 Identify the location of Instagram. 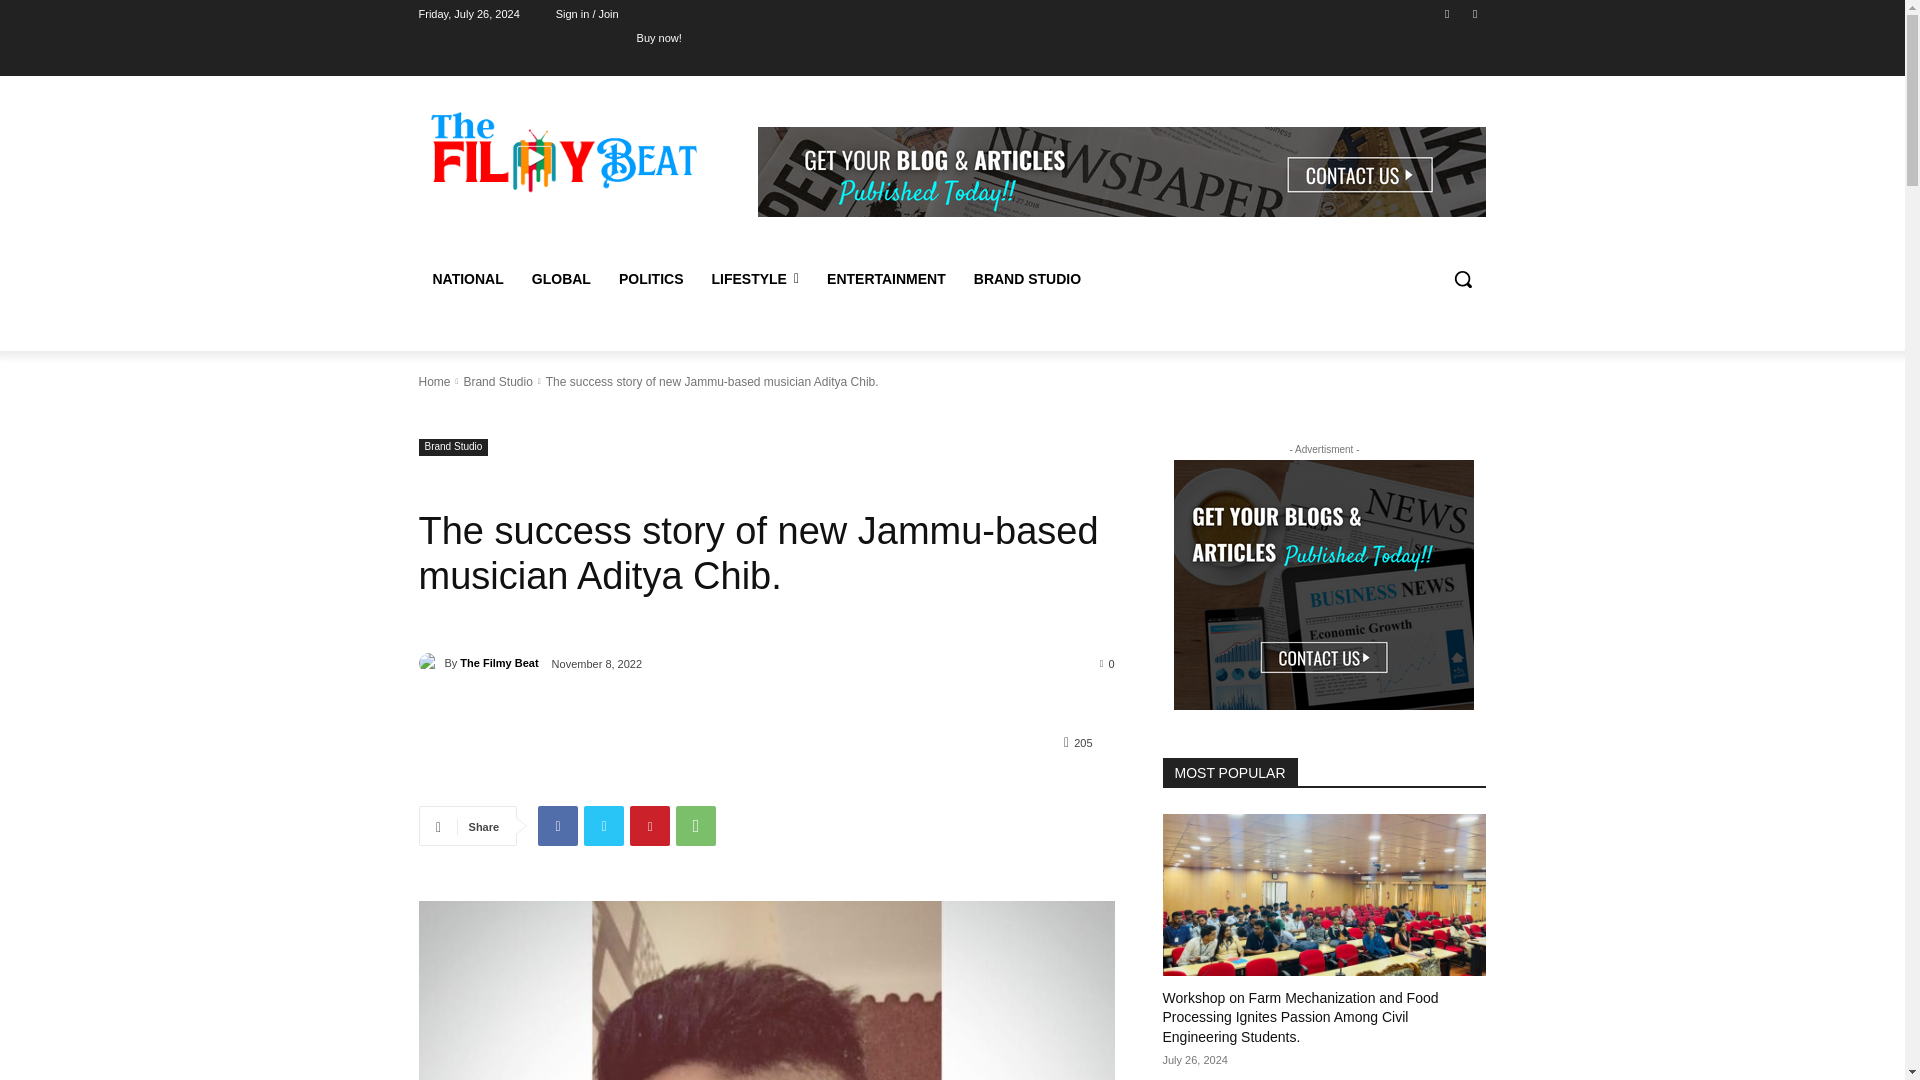
(1474, 13).